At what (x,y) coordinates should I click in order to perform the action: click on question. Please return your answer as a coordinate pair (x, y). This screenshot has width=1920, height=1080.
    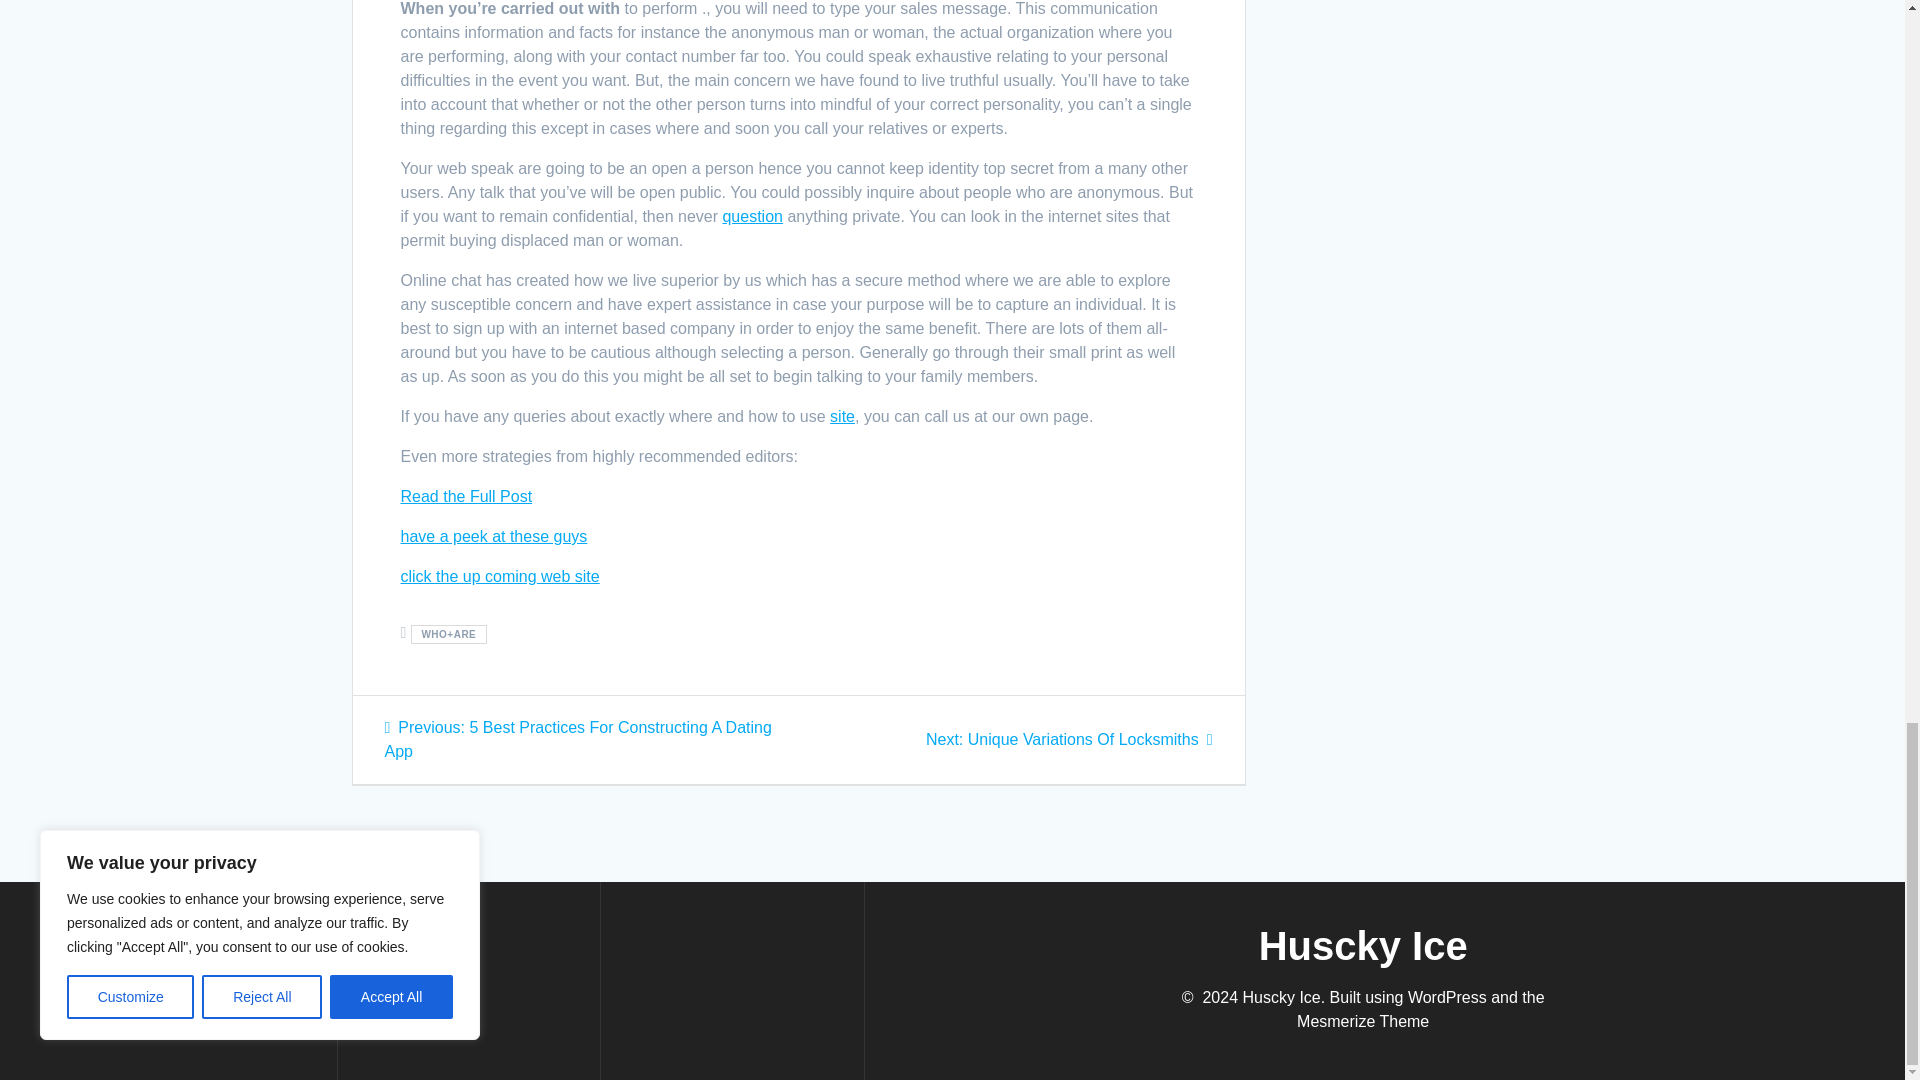
    Looking at the image, I should click on (465, 496).